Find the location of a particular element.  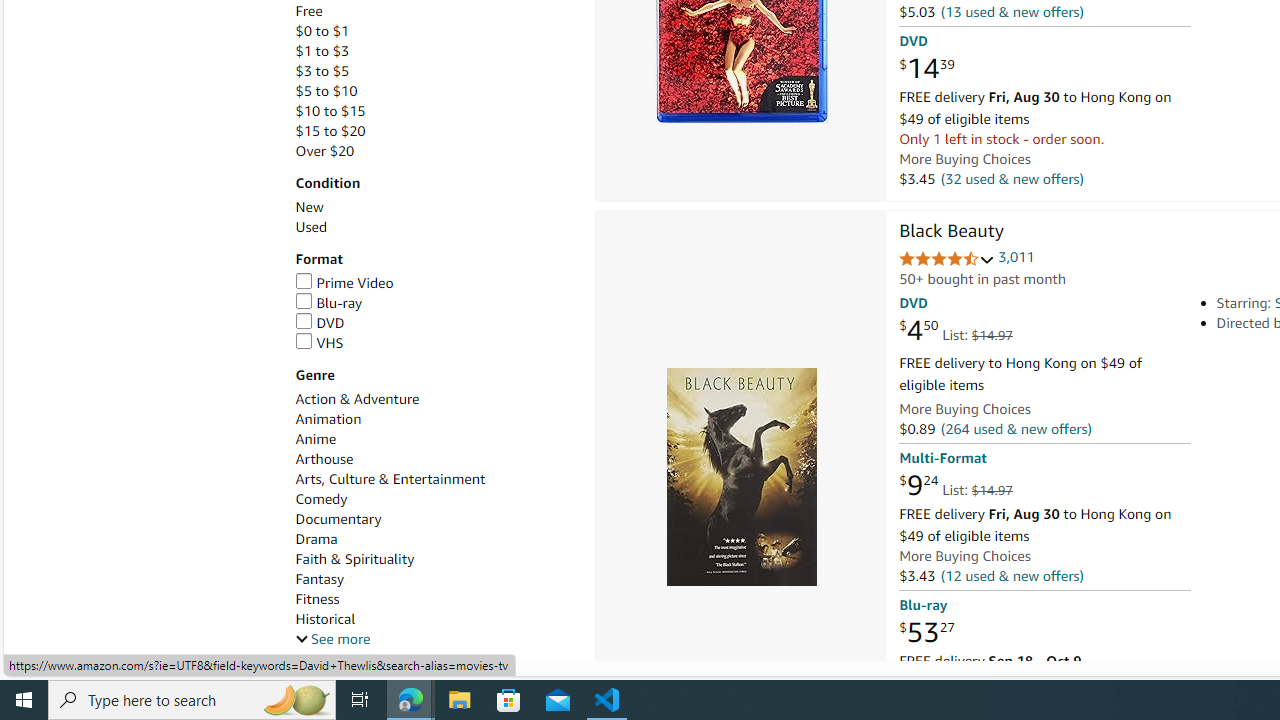

Go back to filtering menu is located at coordinates (84, 652).